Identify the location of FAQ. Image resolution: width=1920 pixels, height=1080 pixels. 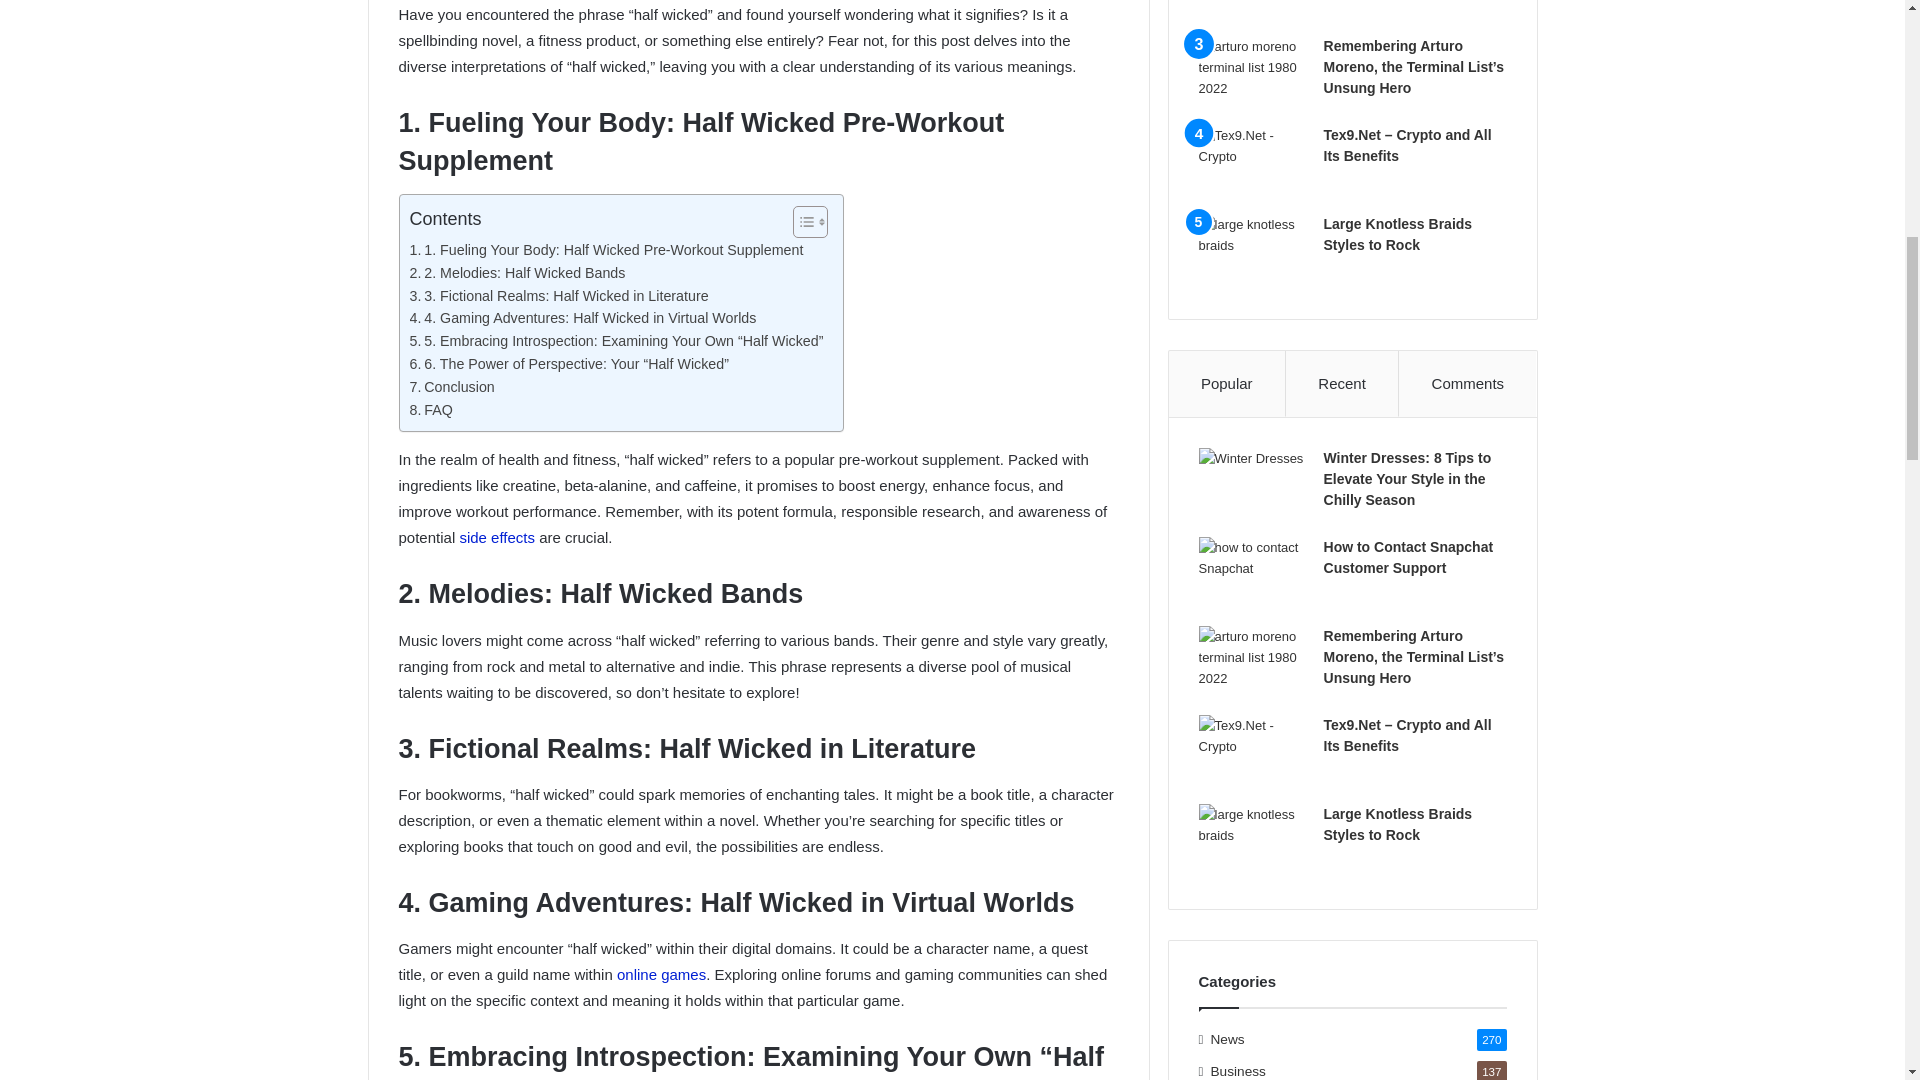
(432, 410).